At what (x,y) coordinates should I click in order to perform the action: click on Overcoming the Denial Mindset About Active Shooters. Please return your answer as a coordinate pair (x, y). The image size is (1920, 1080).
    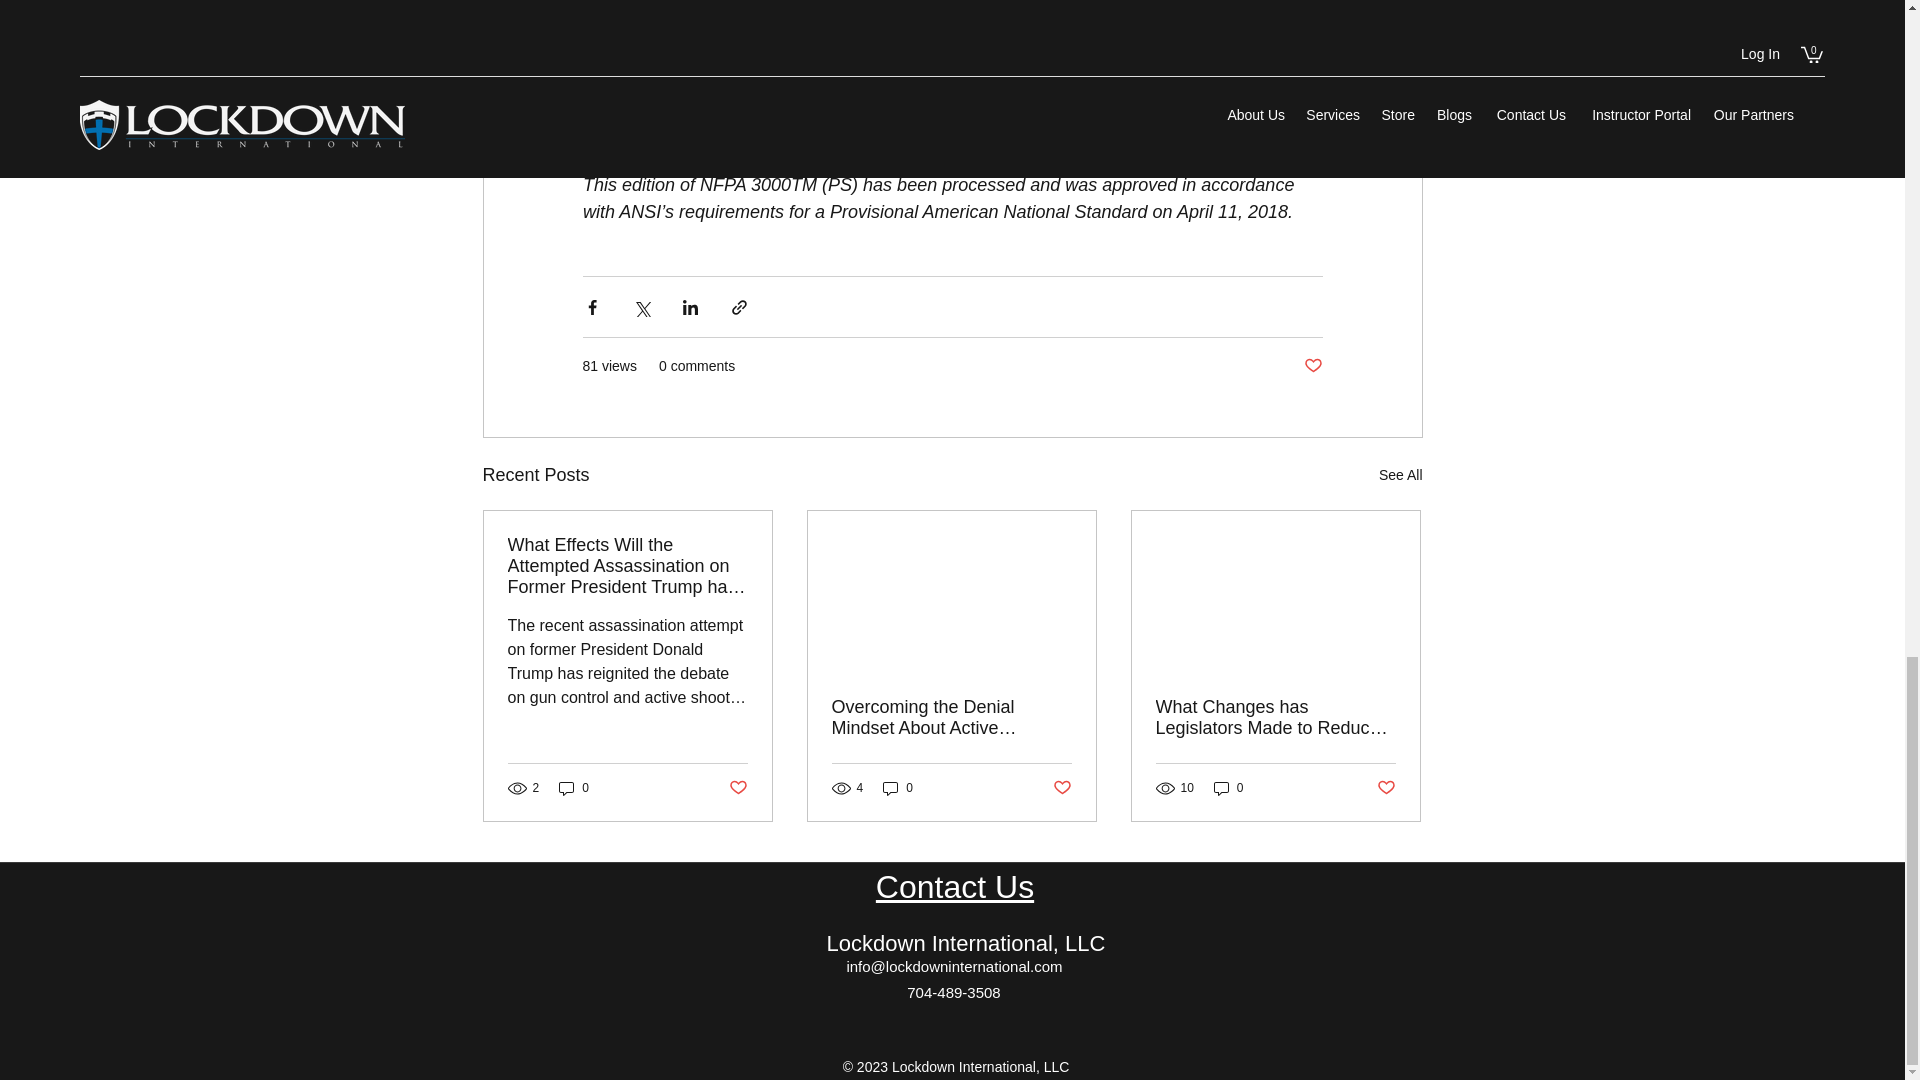
    Looking at the image, I should click on (951, 717).